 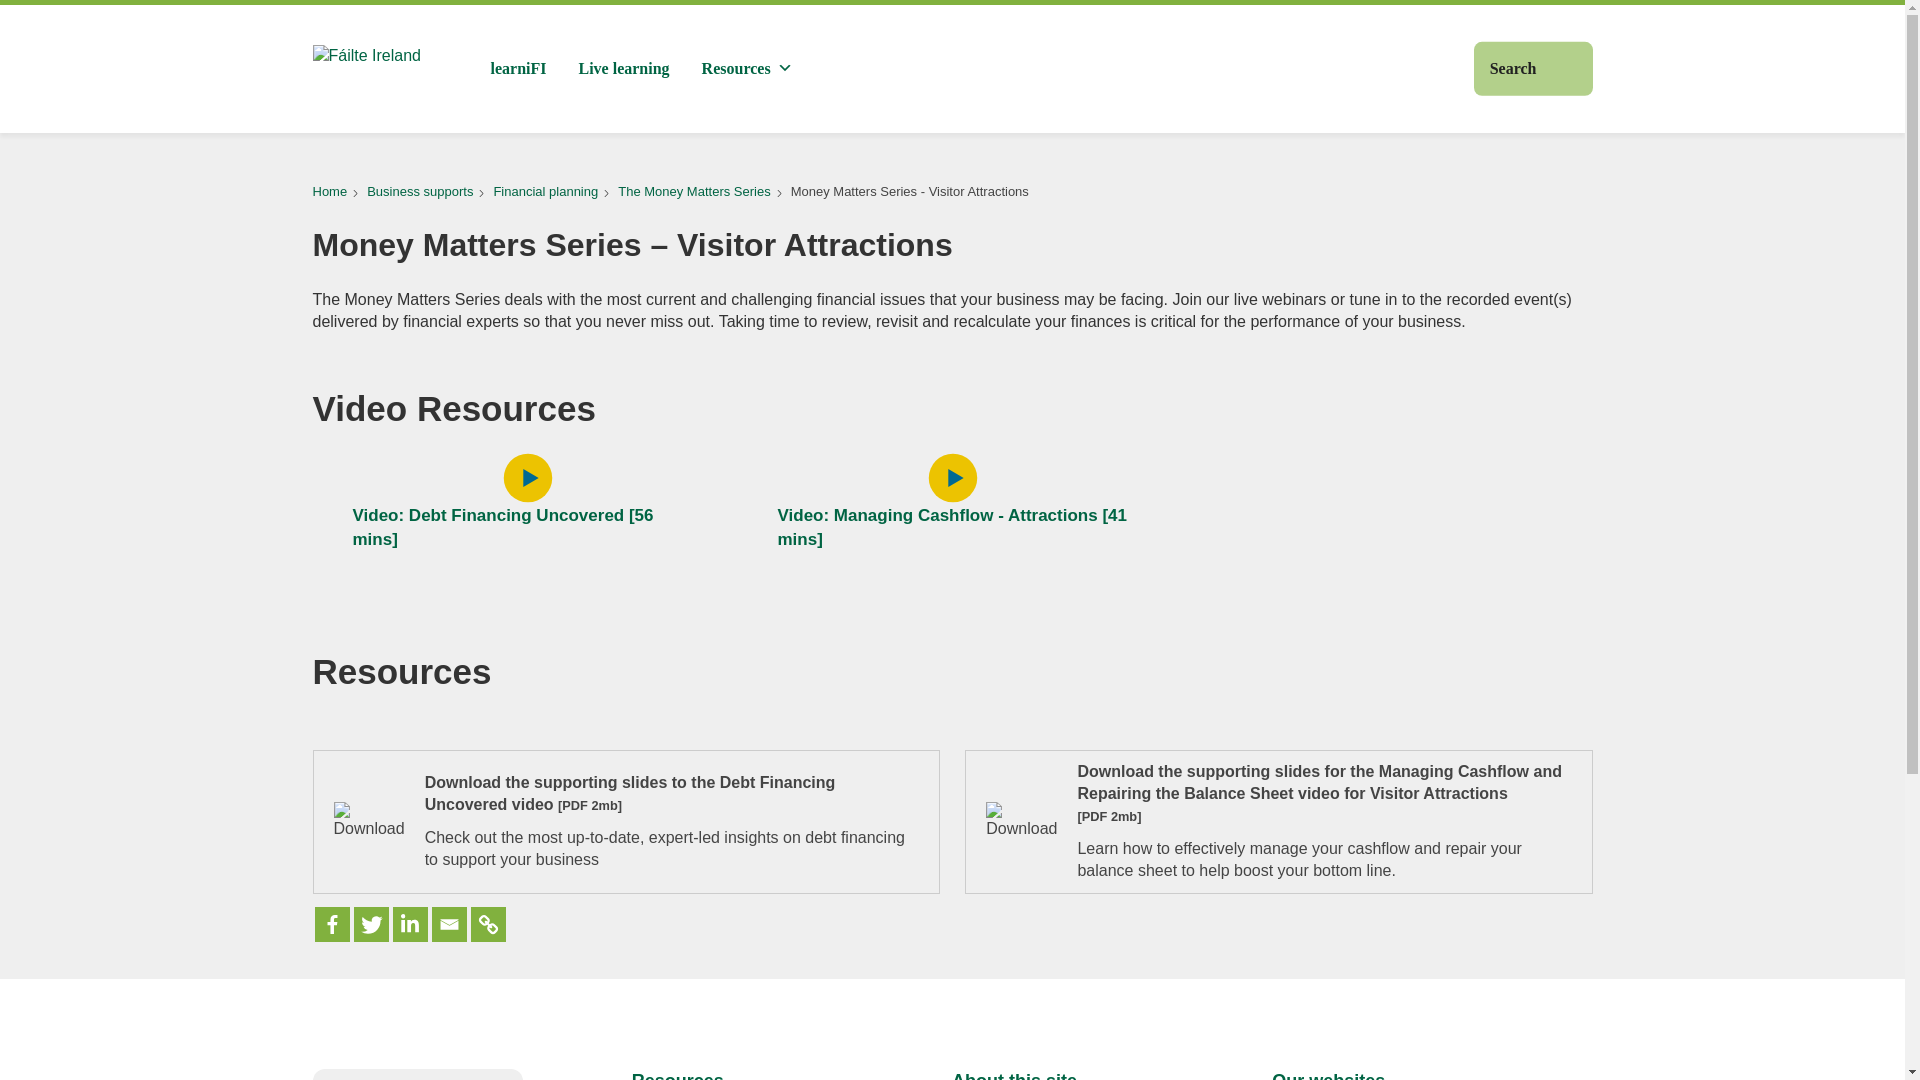 What do you see at coordinates (408, 924) in the screenshot?
I see `Linkedin` at bounding box center [408, 924].